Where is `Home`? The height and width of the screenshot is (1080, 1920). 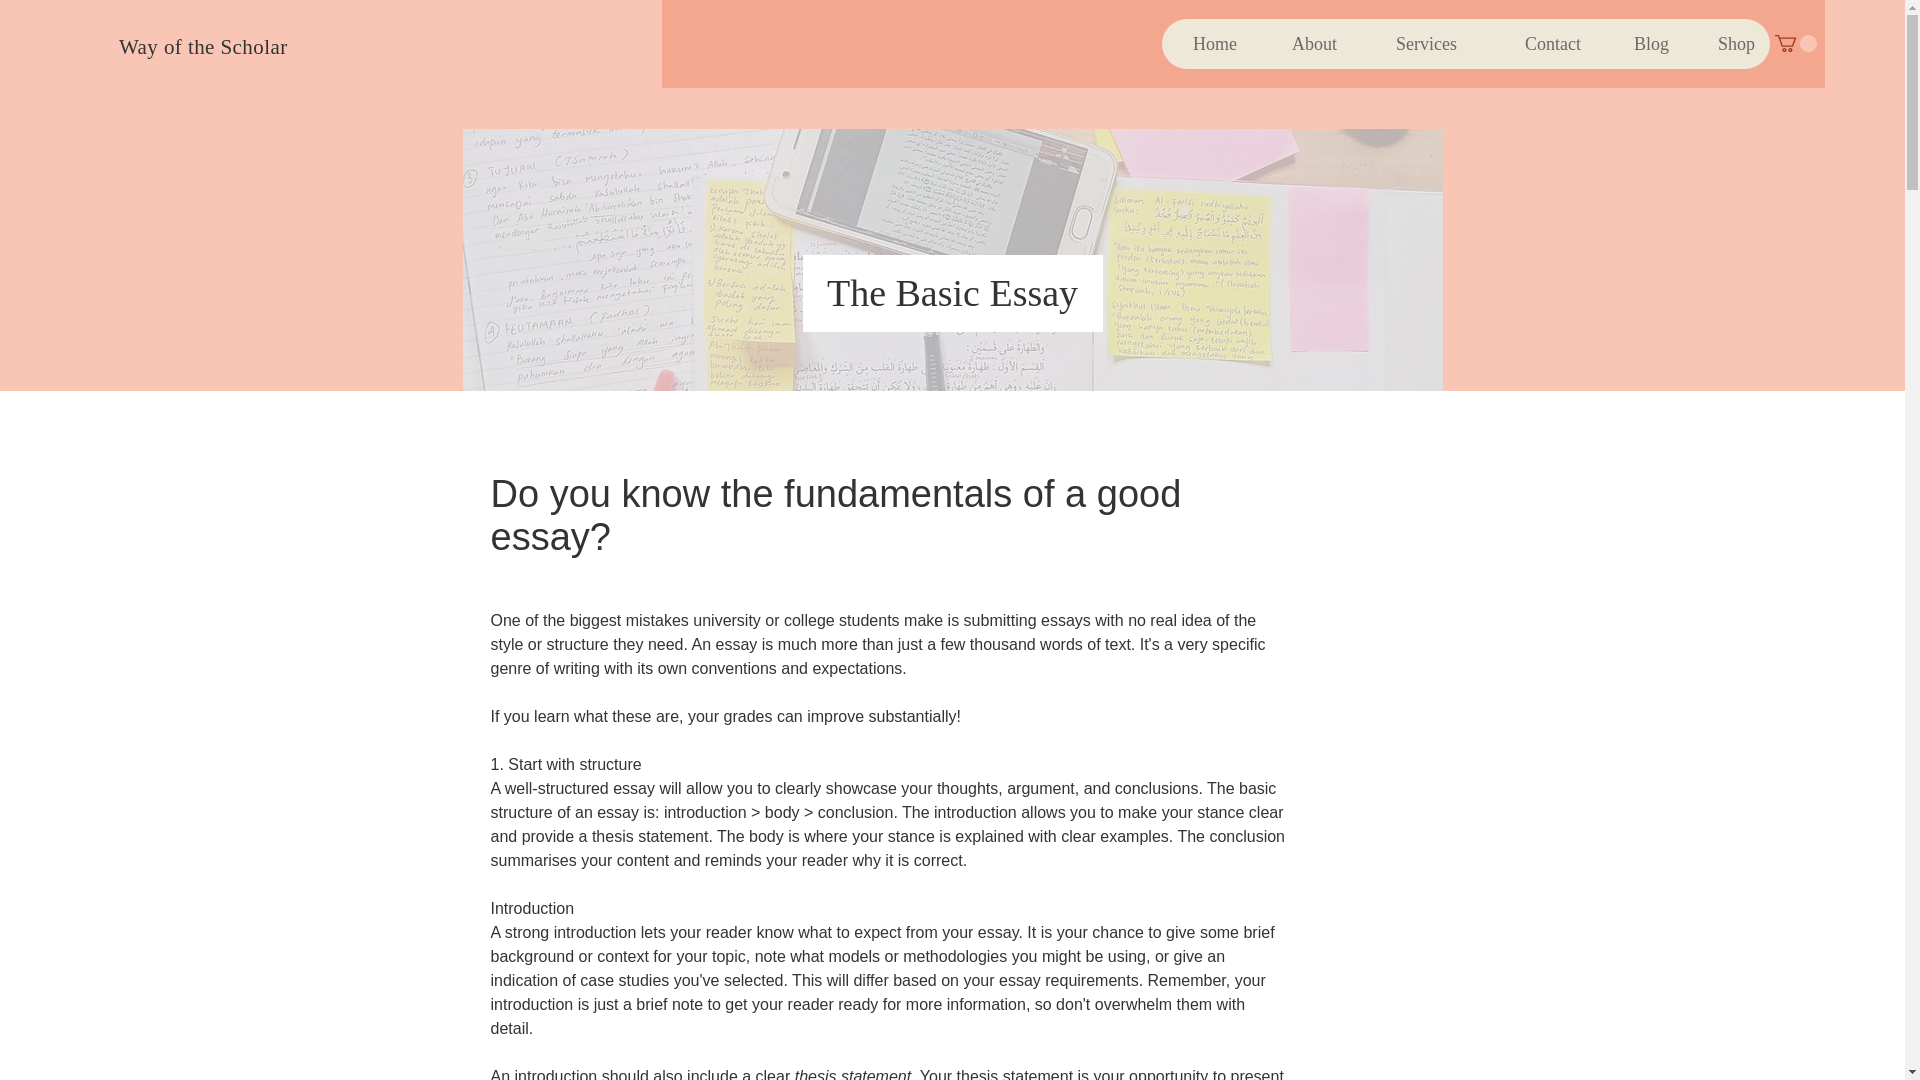 Home is located at coordinates (1206, 44).